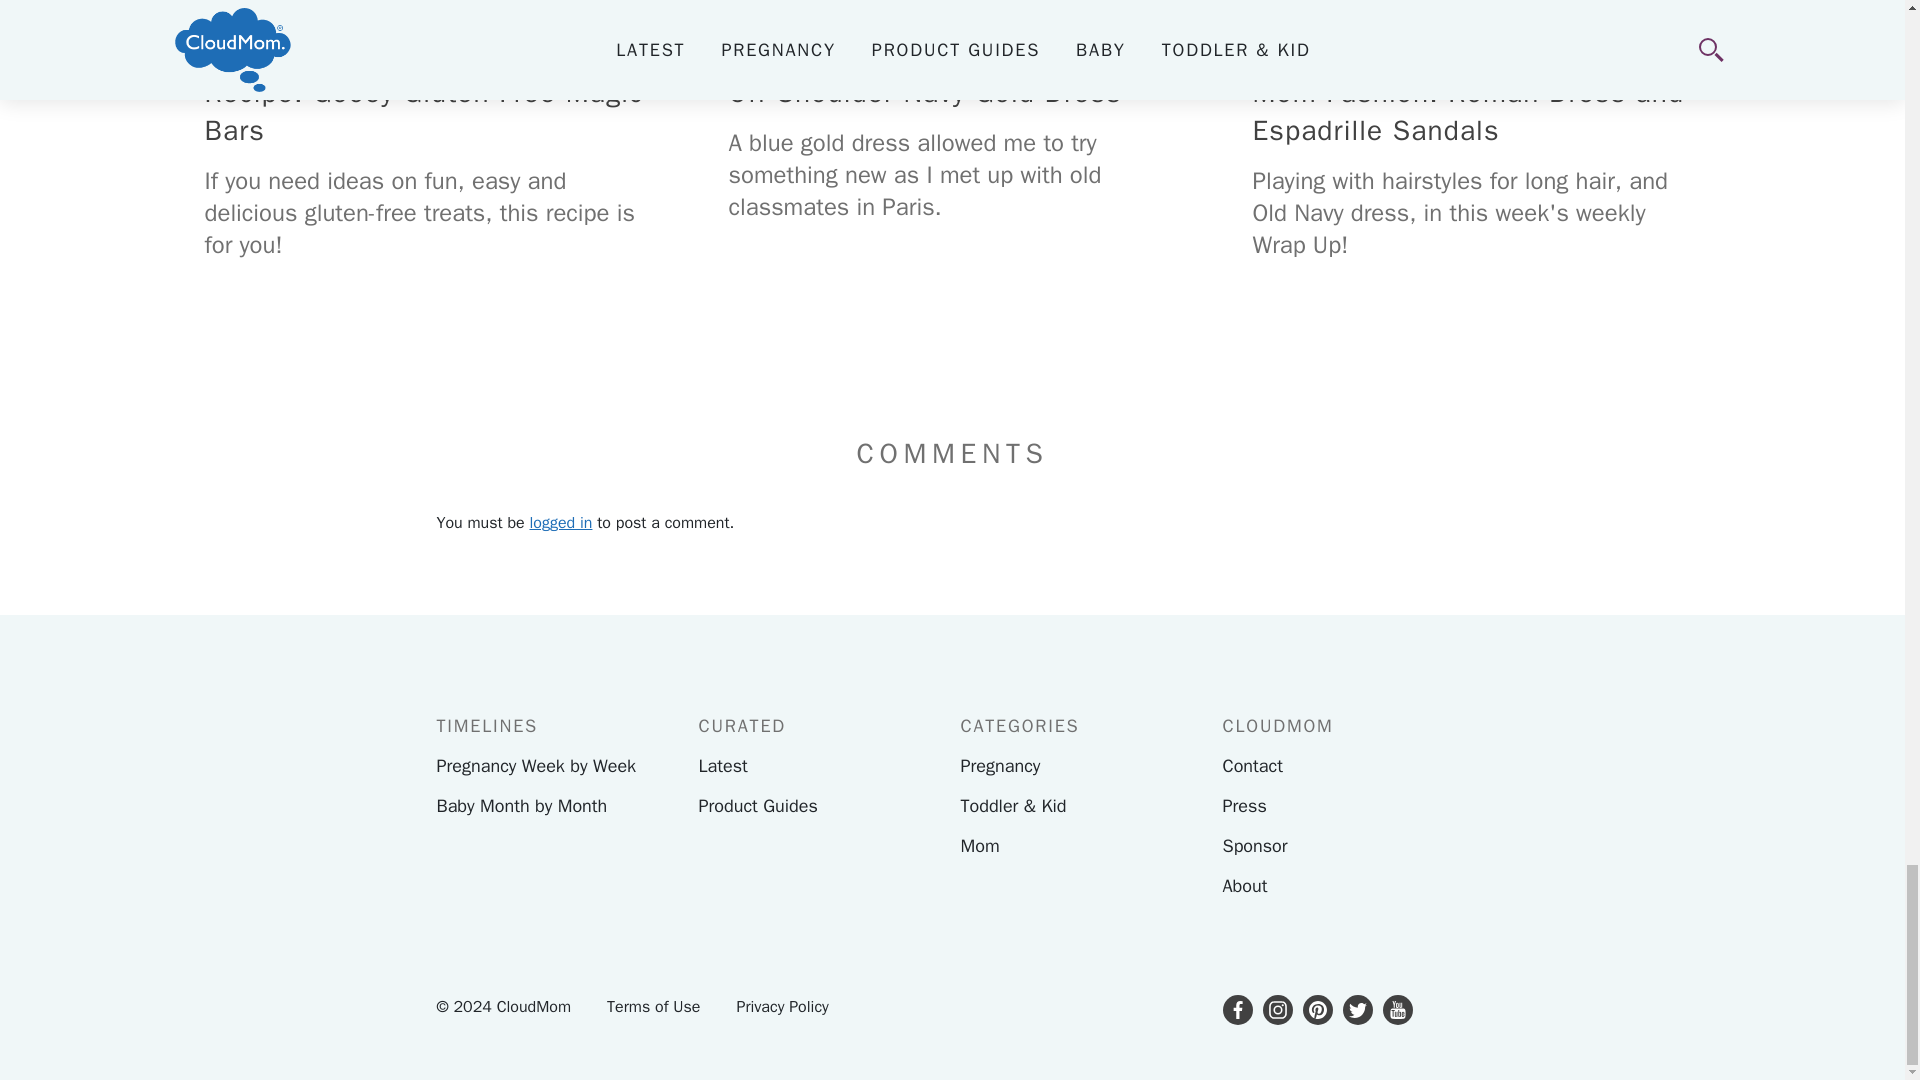 The height and width of the screenshot is (1080, 1920). What do you see at coordinates (1236, 1009) in the screenshot?
I see `facebook` at bounding box center [1236, 1009].